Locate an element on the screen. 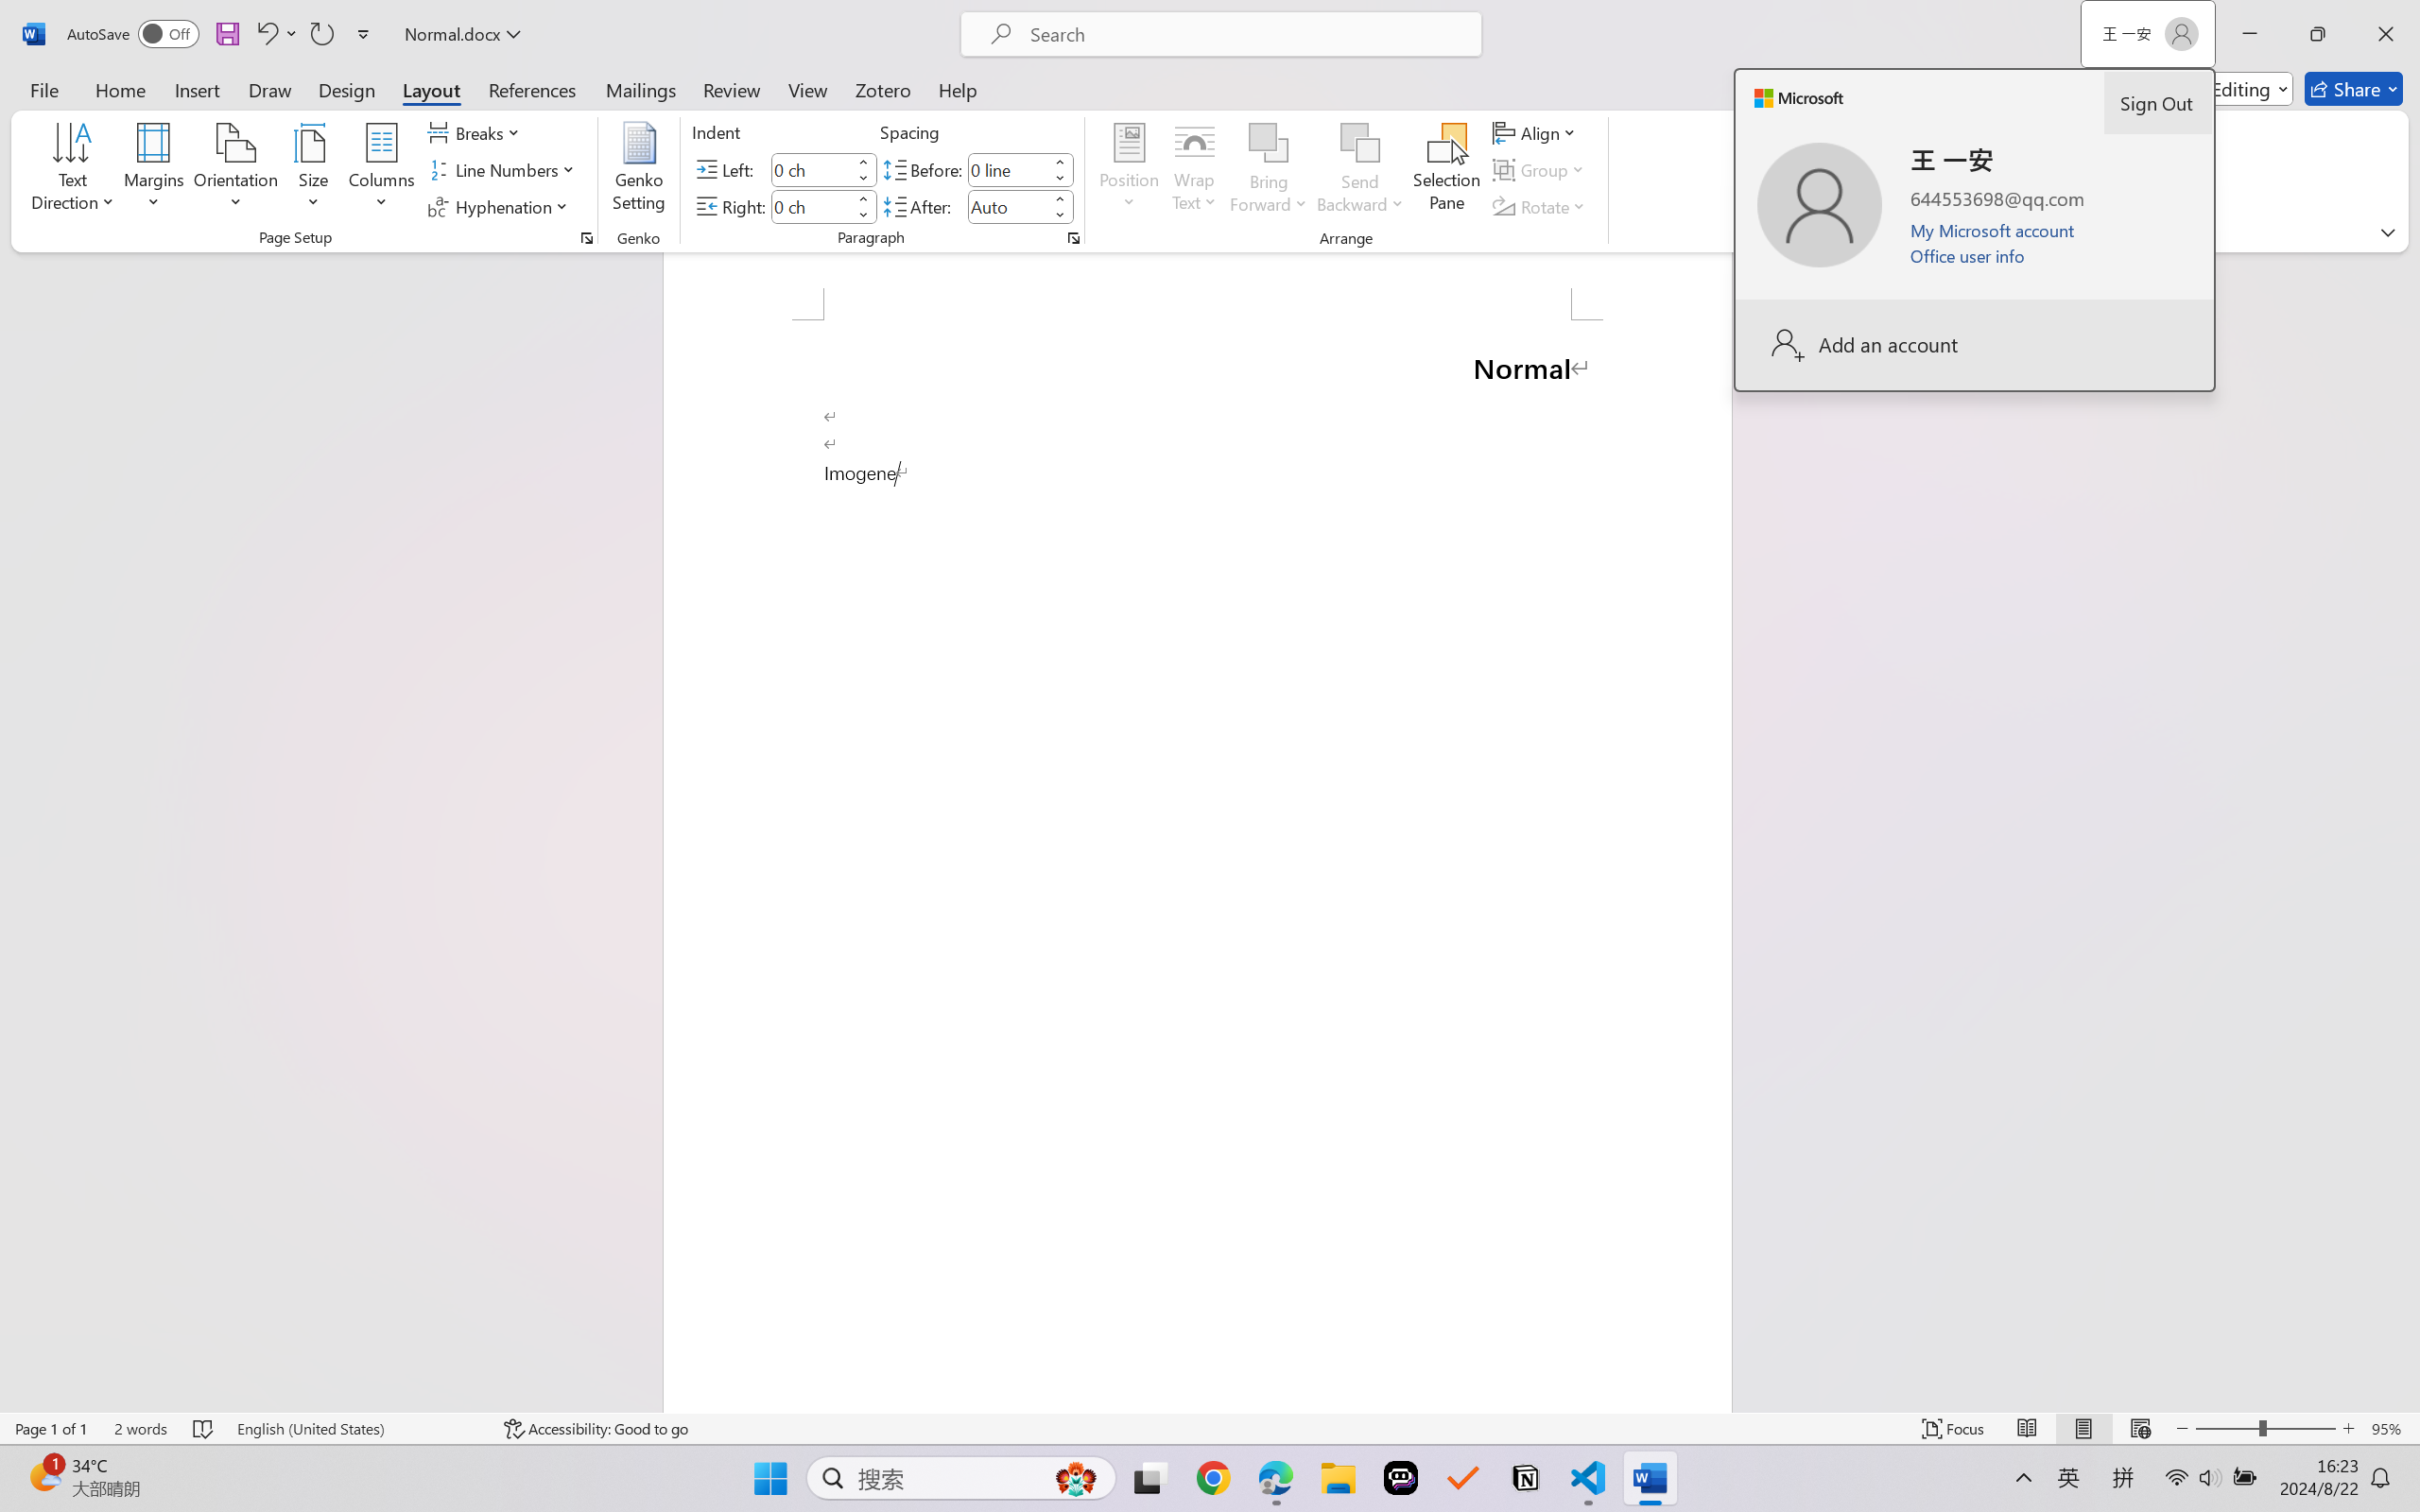  Position is located at coordinates (1129, 170).